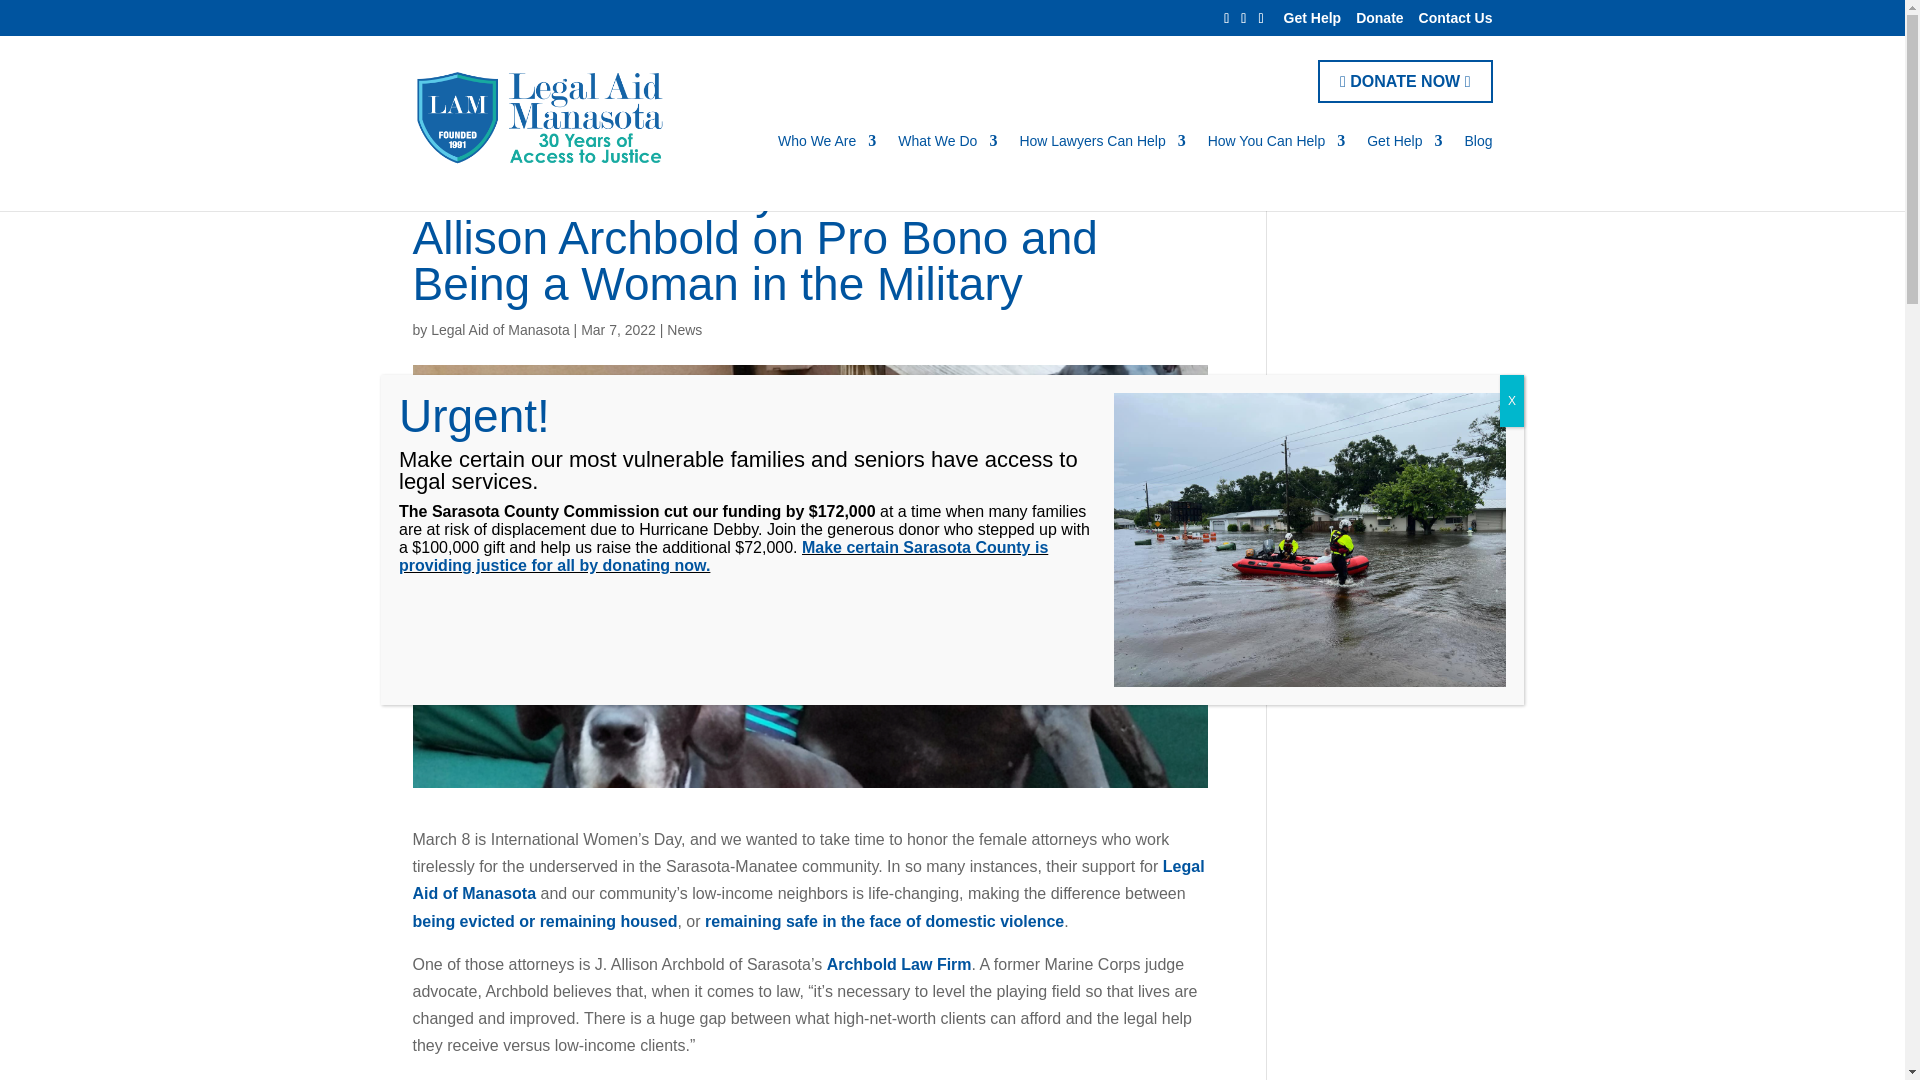  What do you see at coordinates (1405, 81) in the screenshot?
I see `DONATE NOW` at bounding box center [1405, 81].